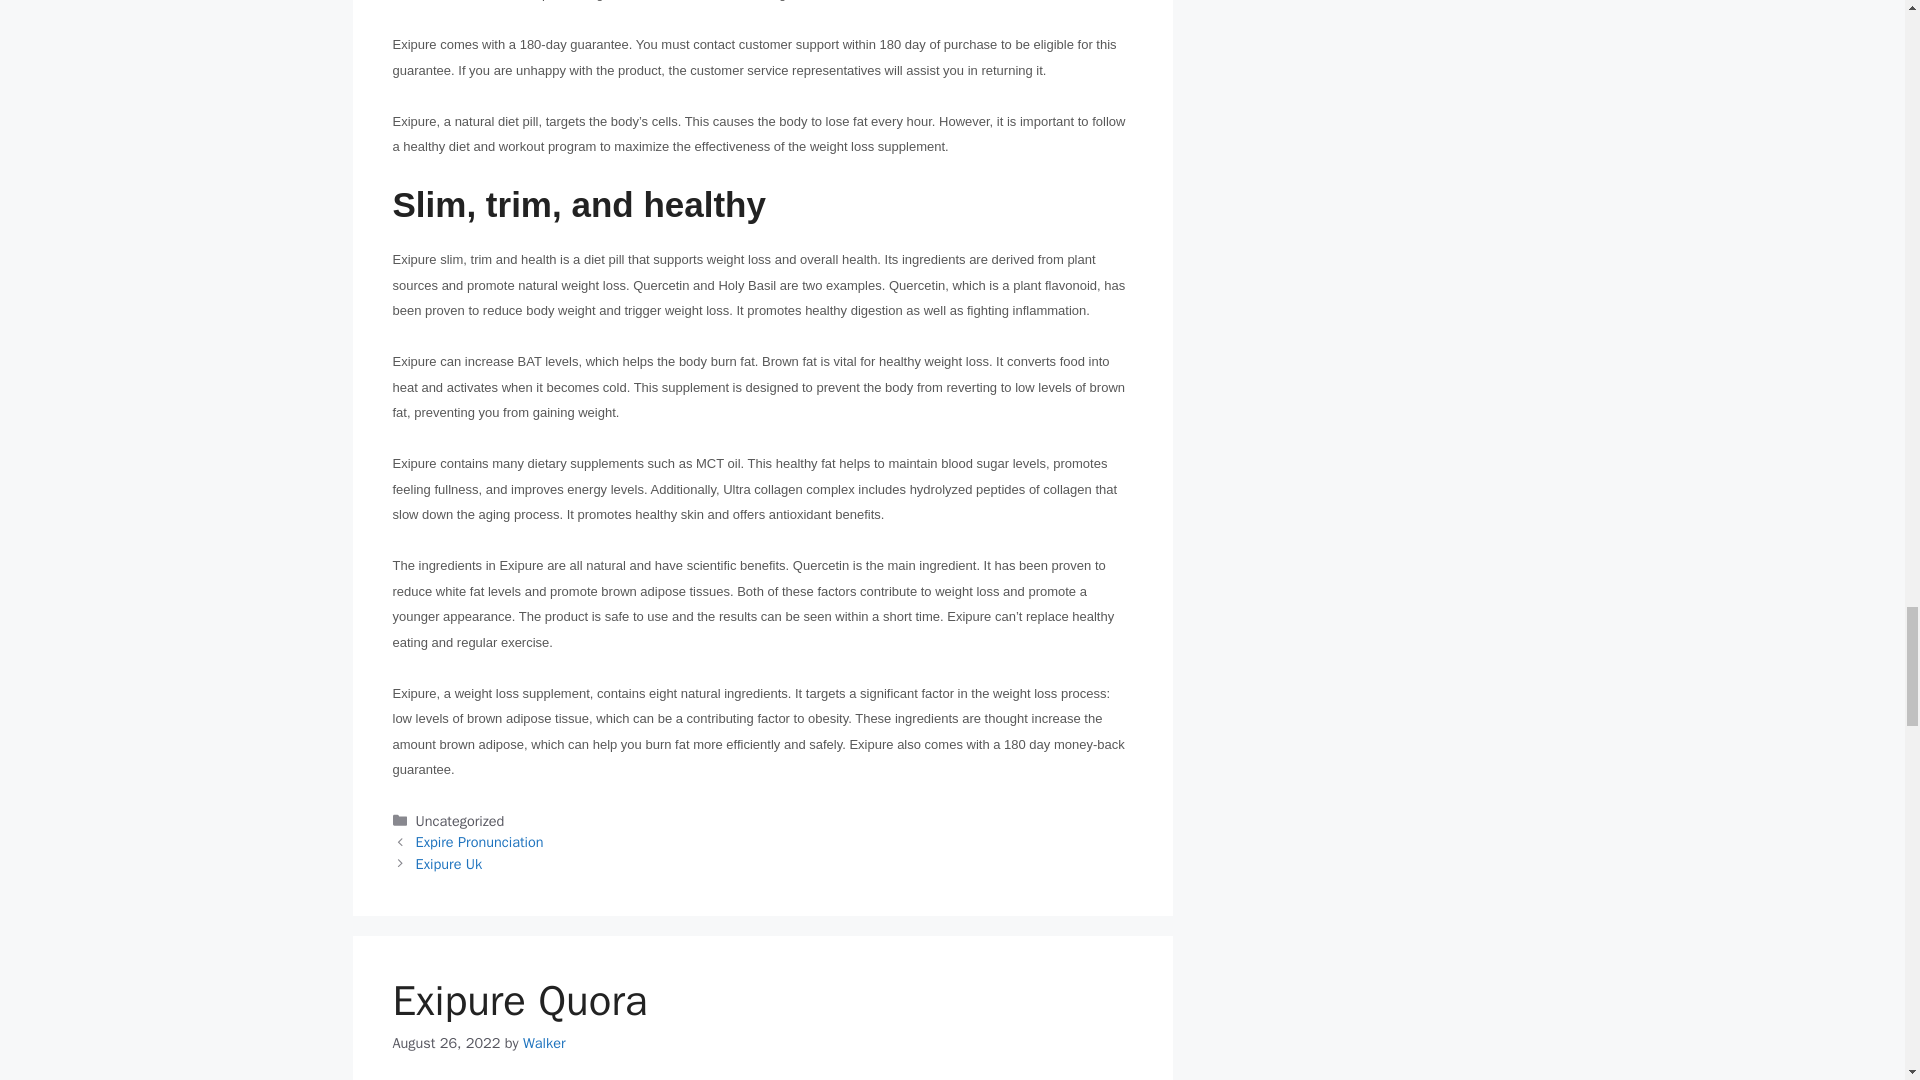  Describe the element at coordinates (544, 1042) in the screenshot. I see `View all posts by Walker` at that location.